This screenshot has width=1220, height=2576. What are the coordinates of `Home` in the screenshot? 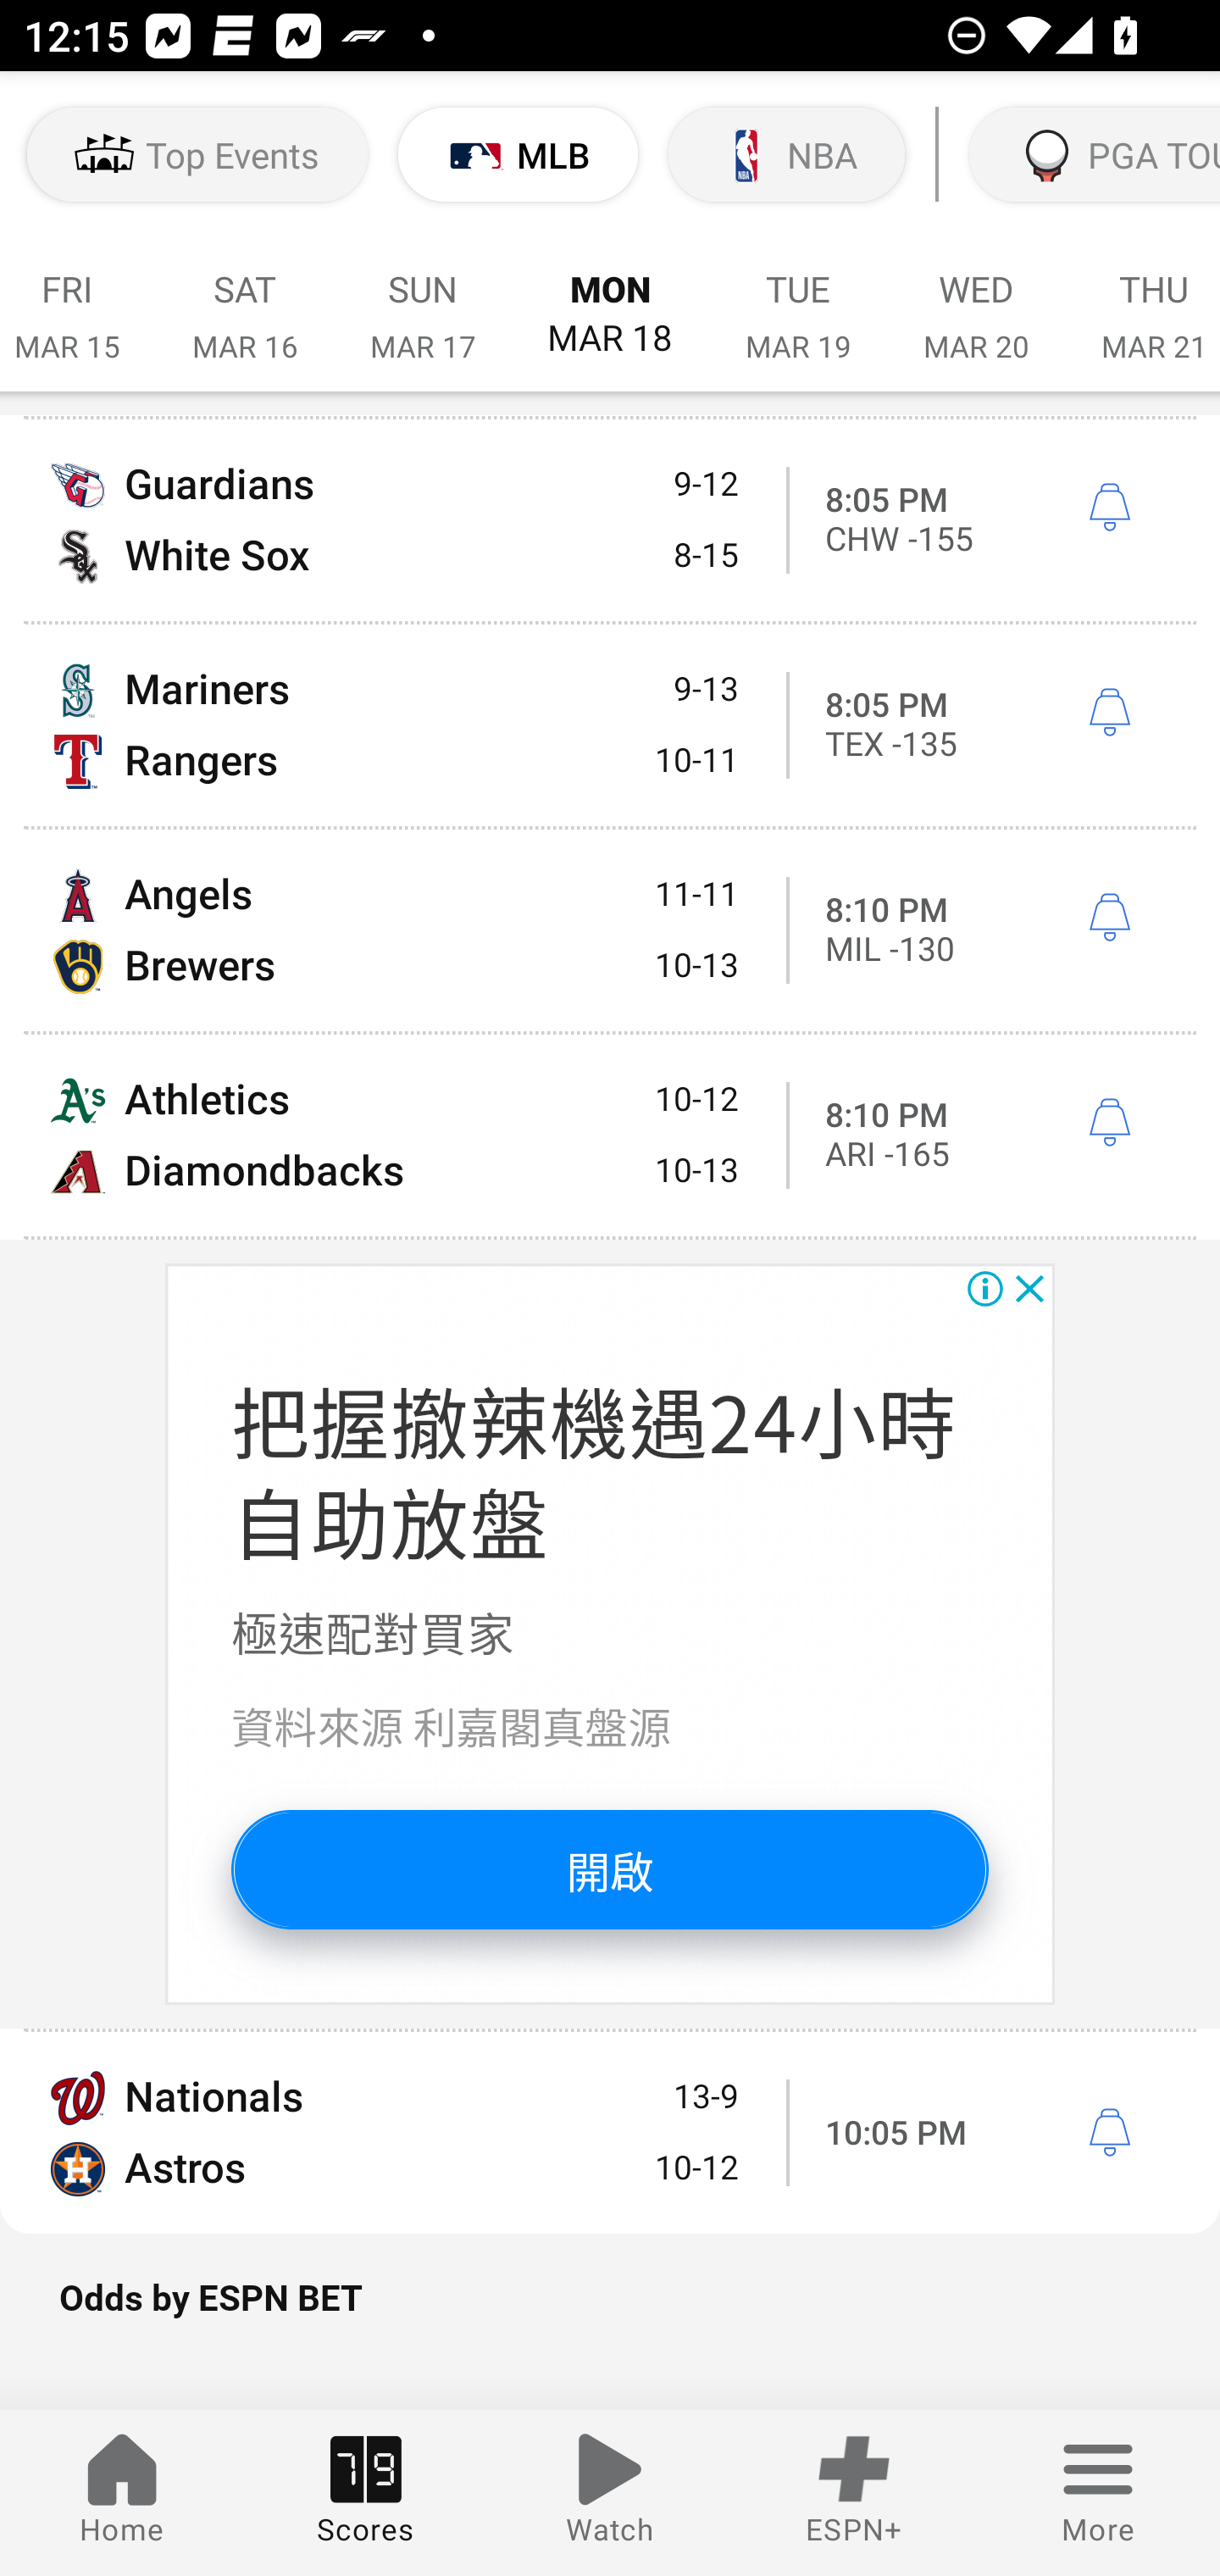 It's located at (122, 2493).